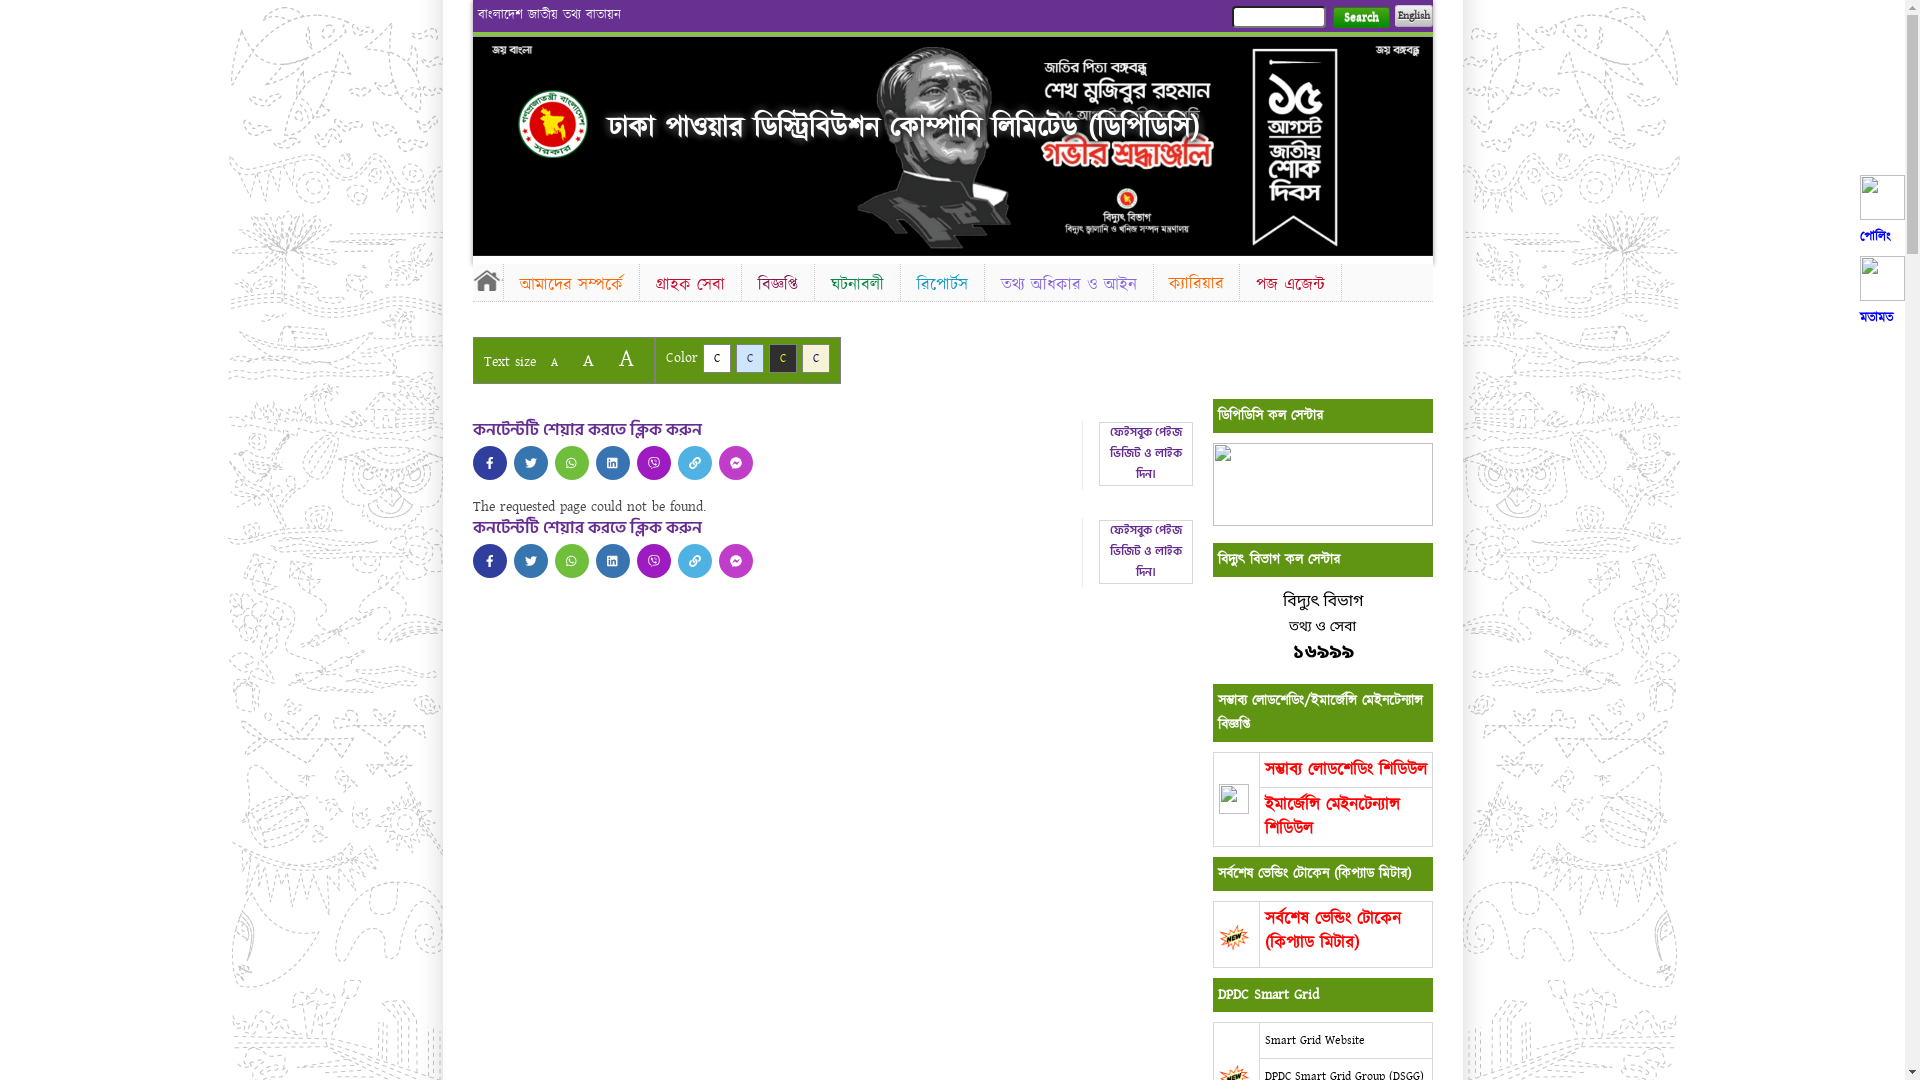 The height and width of the screenshot is (1080, 1920). What do you see at coordinates (588, 360) in the screenshot?
I see `A` at bounding box center [588, 360].